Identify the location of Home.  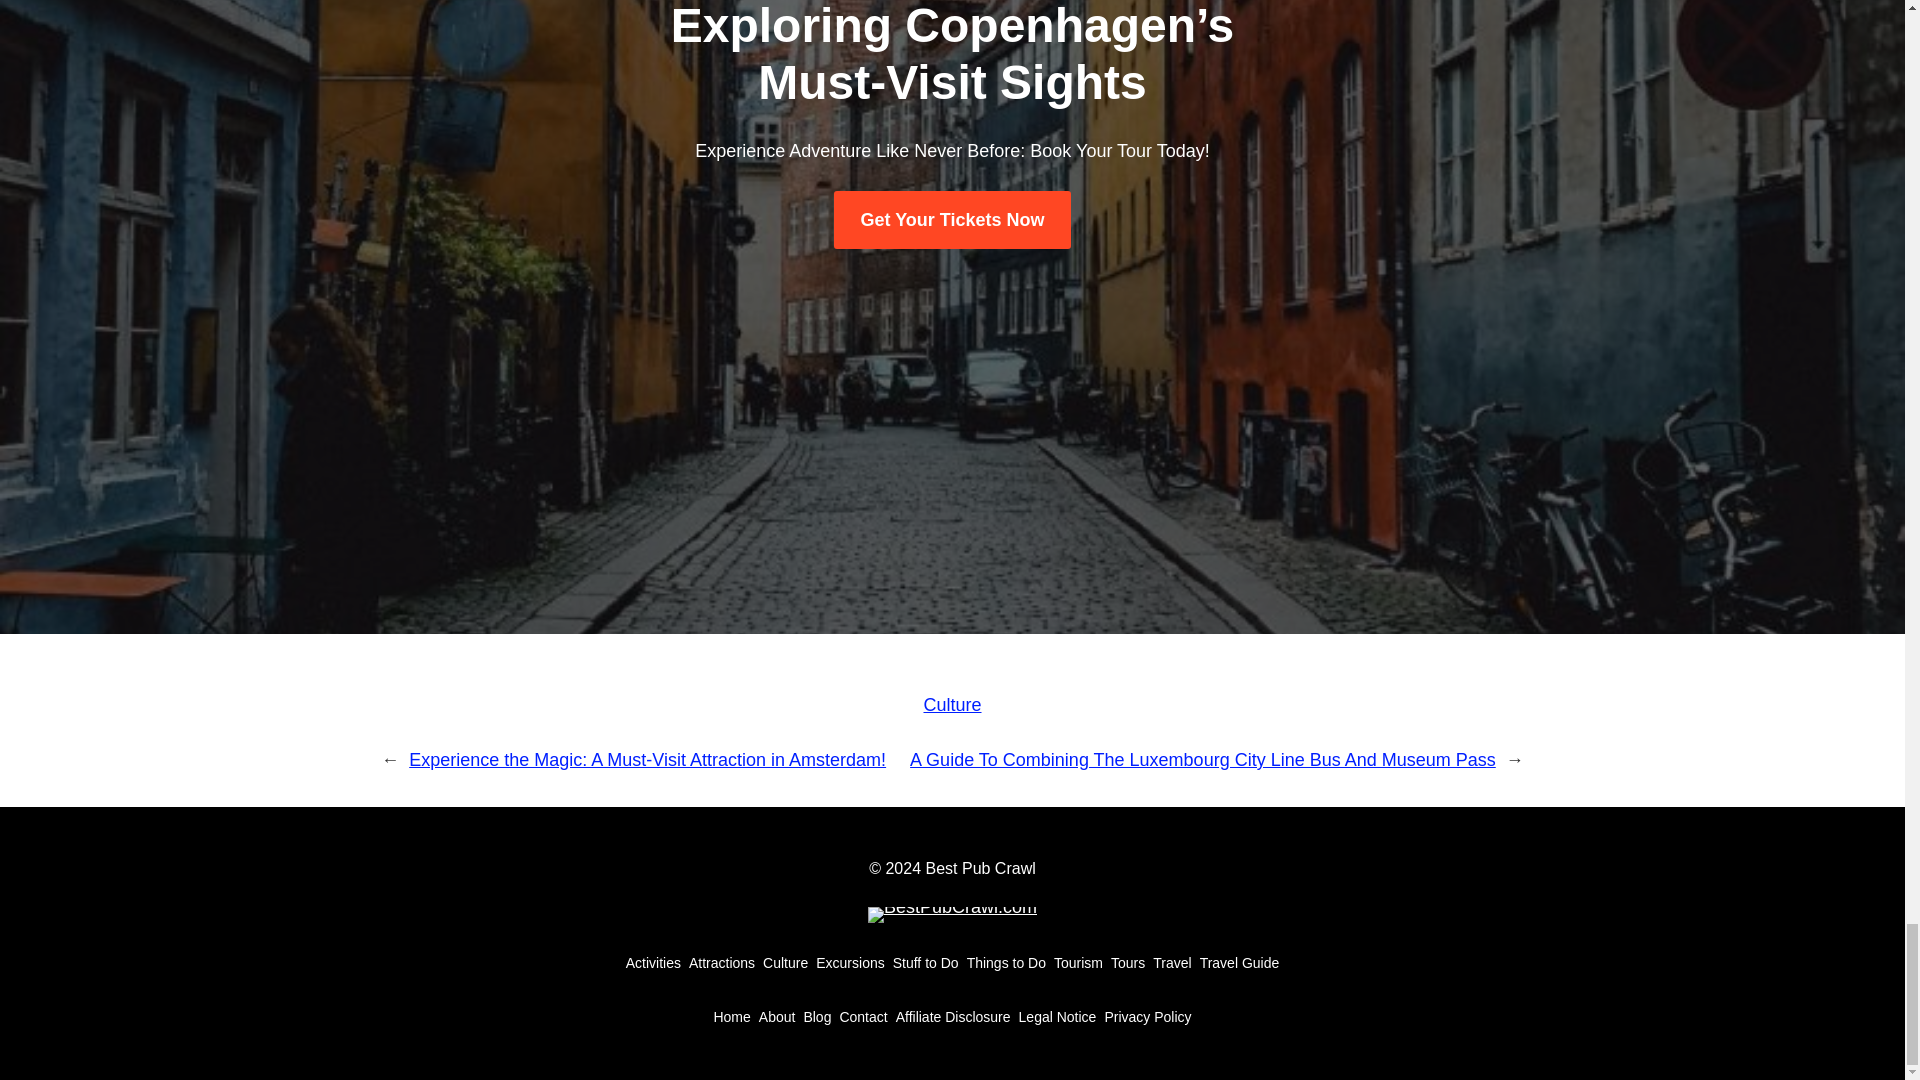
(731, 1016).